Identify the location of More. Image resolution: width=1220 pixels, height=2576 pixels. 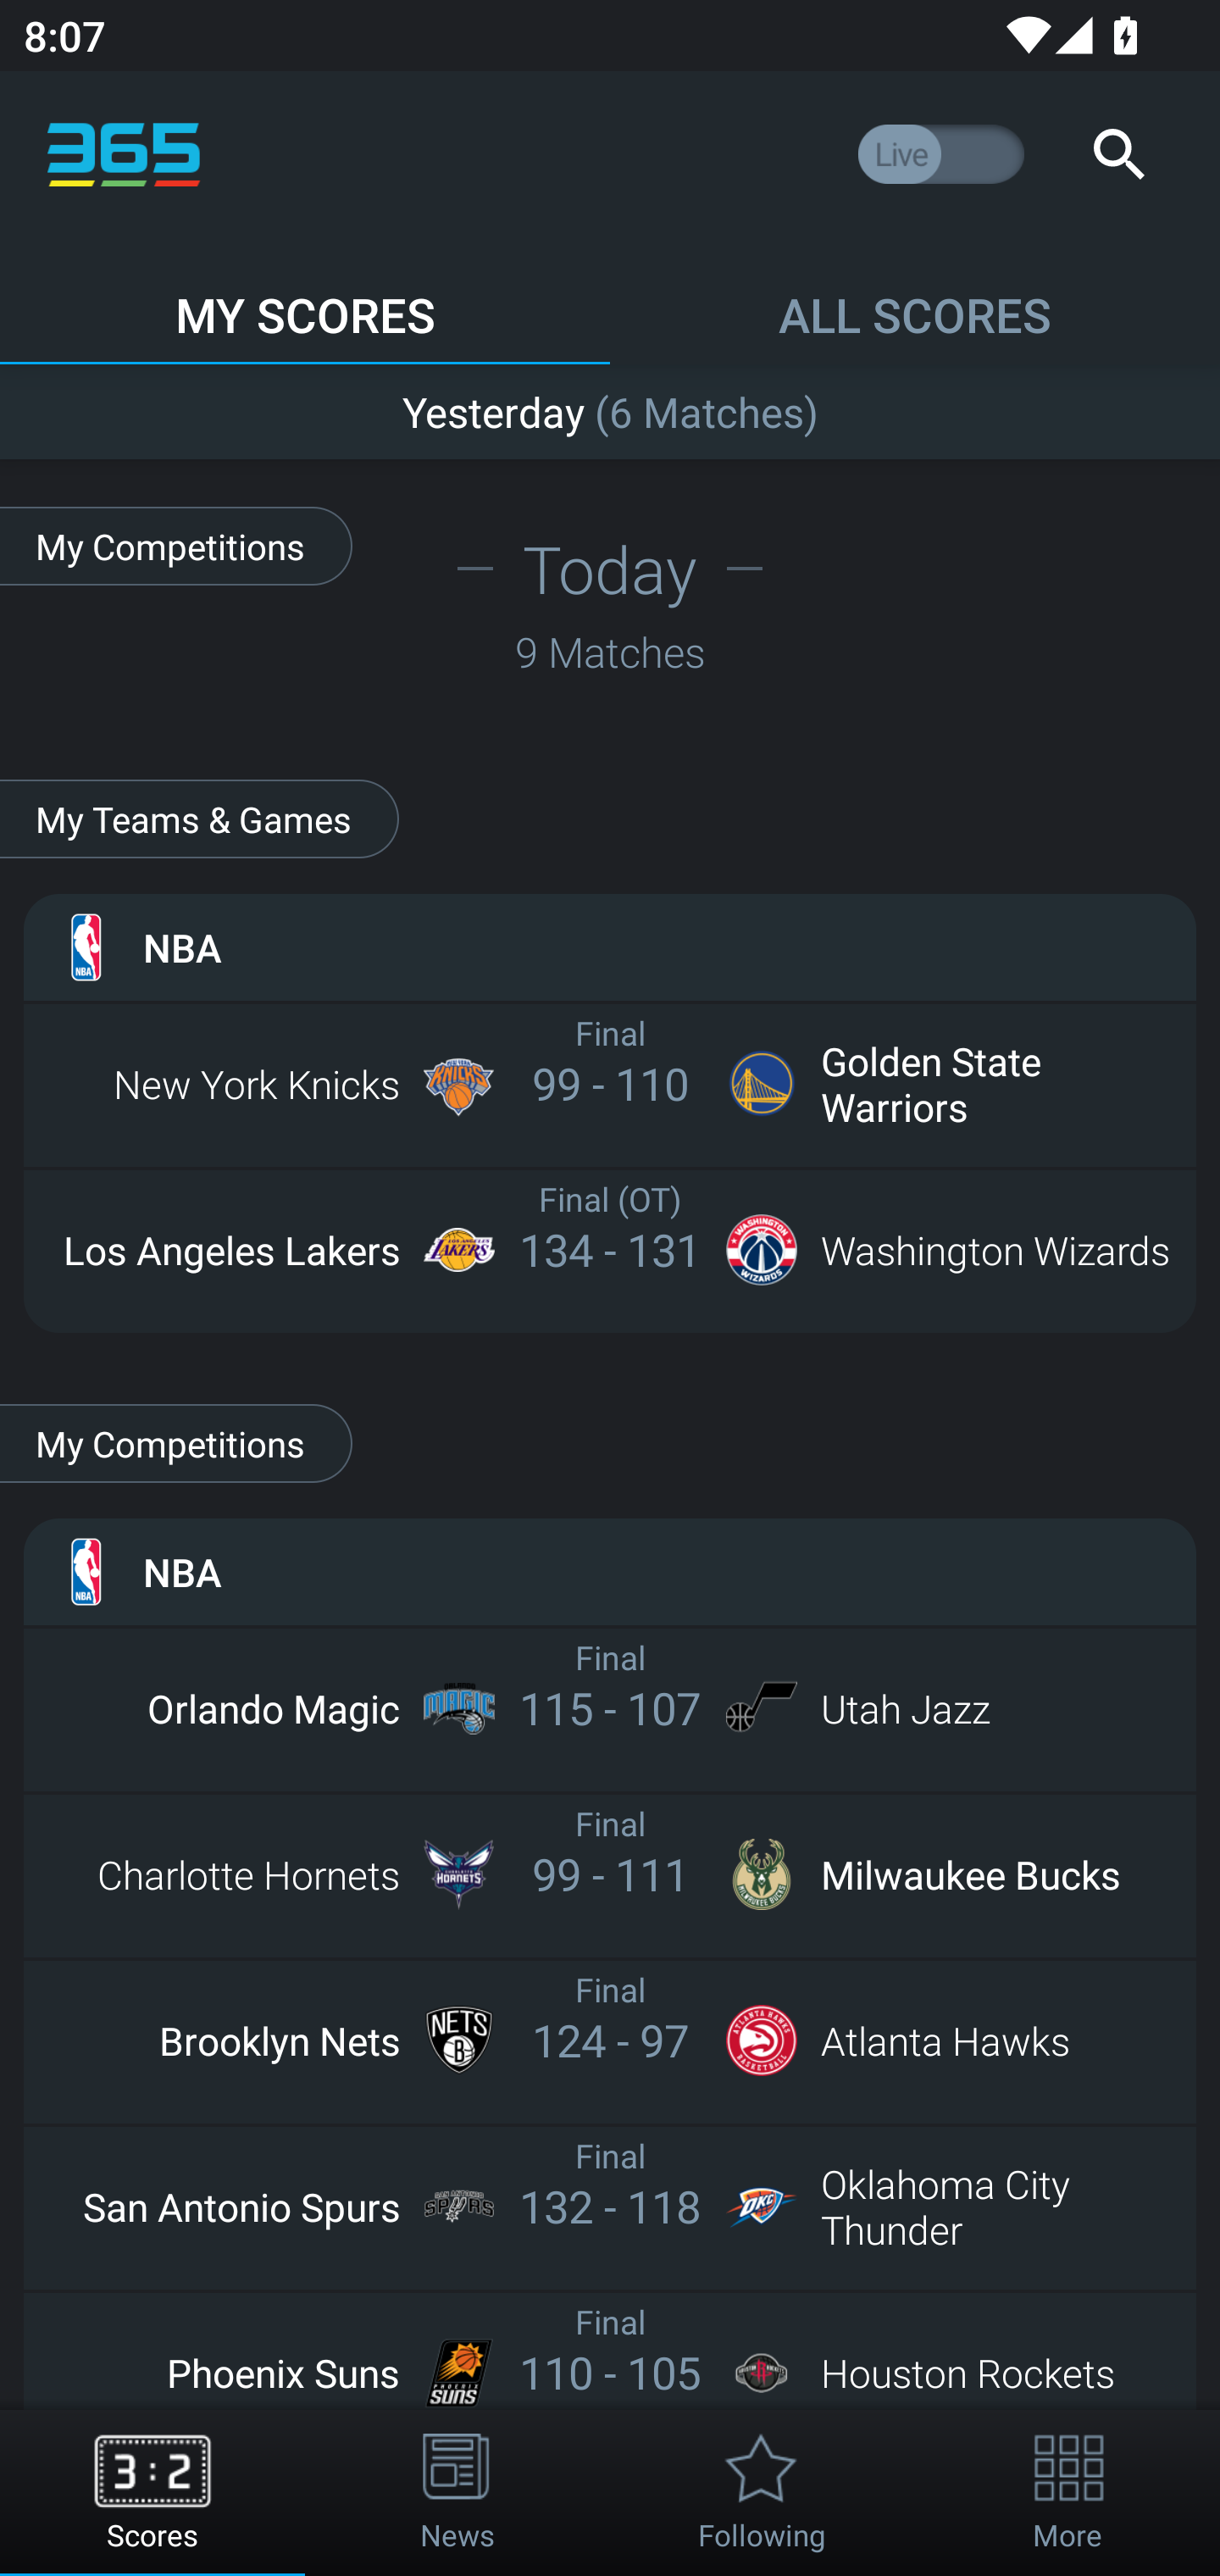
(1067, 2493).